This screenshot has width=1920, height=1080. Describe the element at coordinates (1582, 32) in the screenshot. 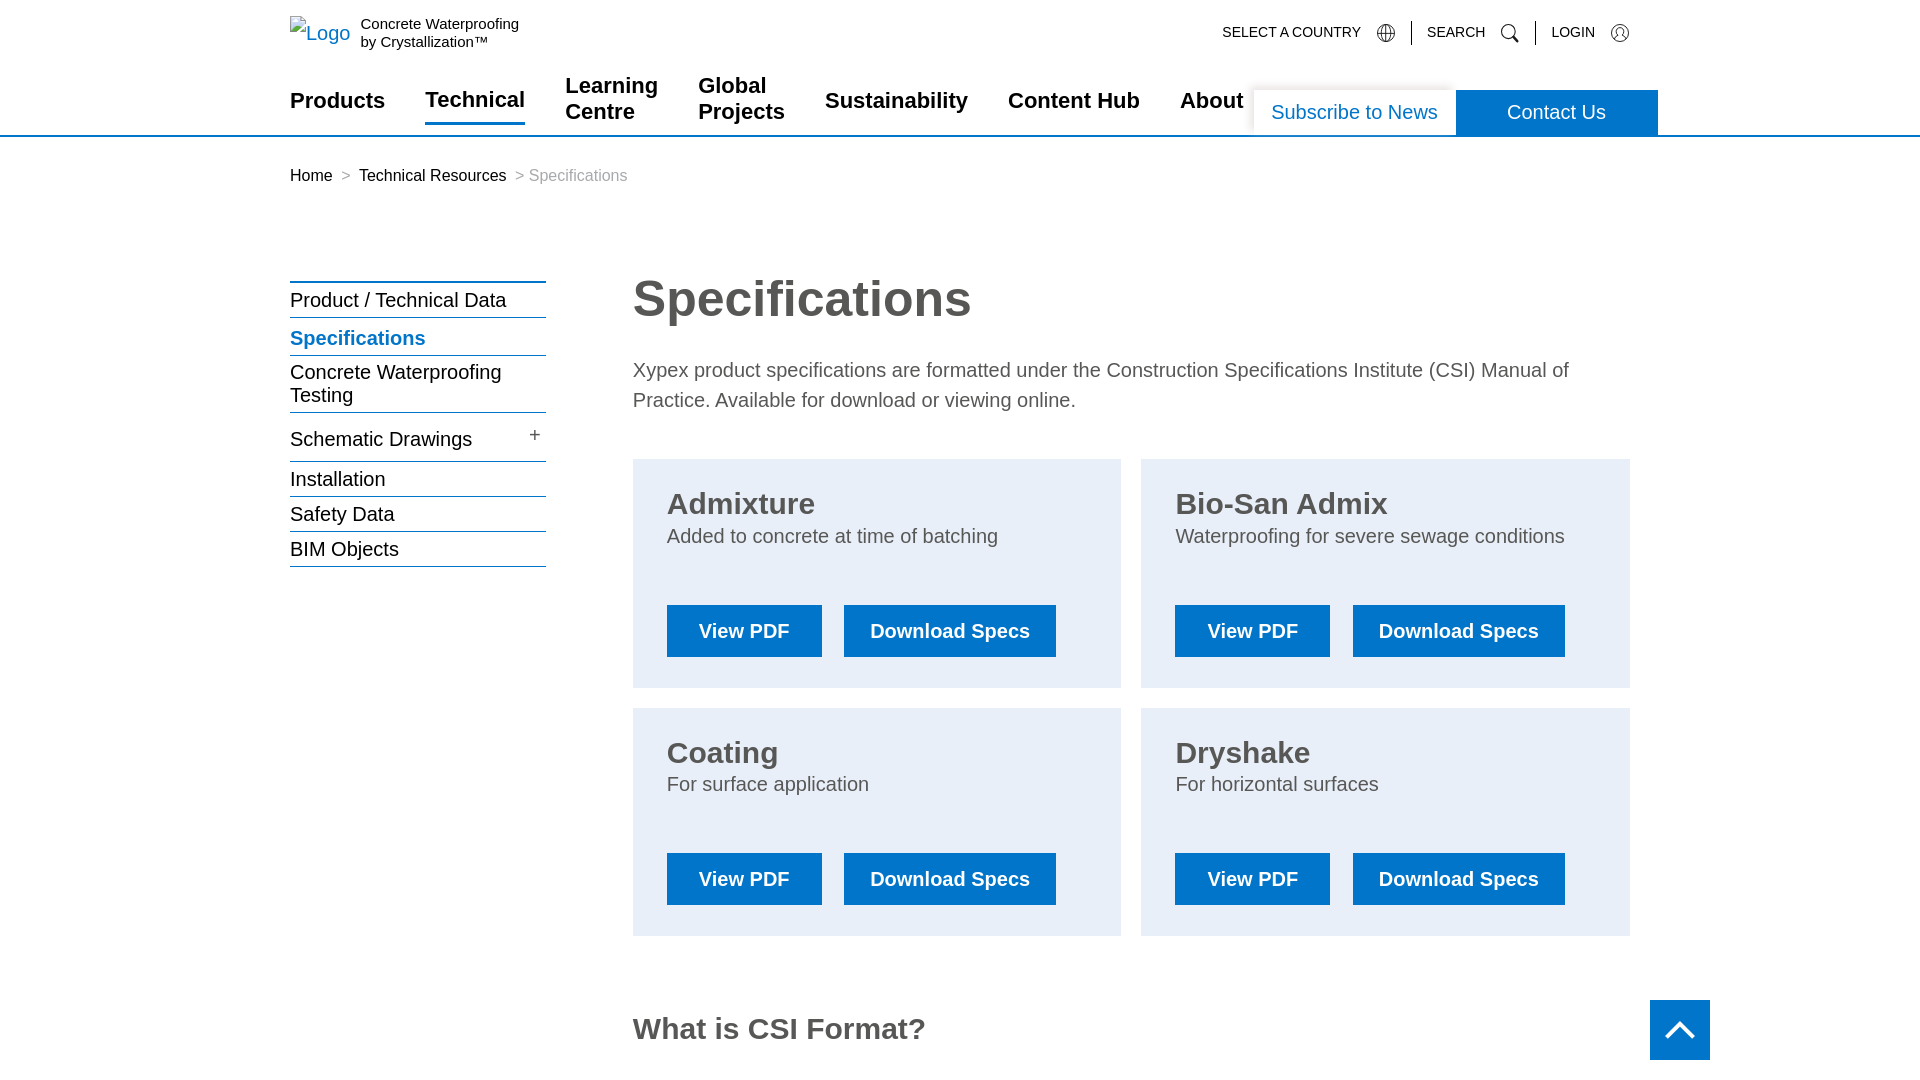

I see `LOGIN` at that location.